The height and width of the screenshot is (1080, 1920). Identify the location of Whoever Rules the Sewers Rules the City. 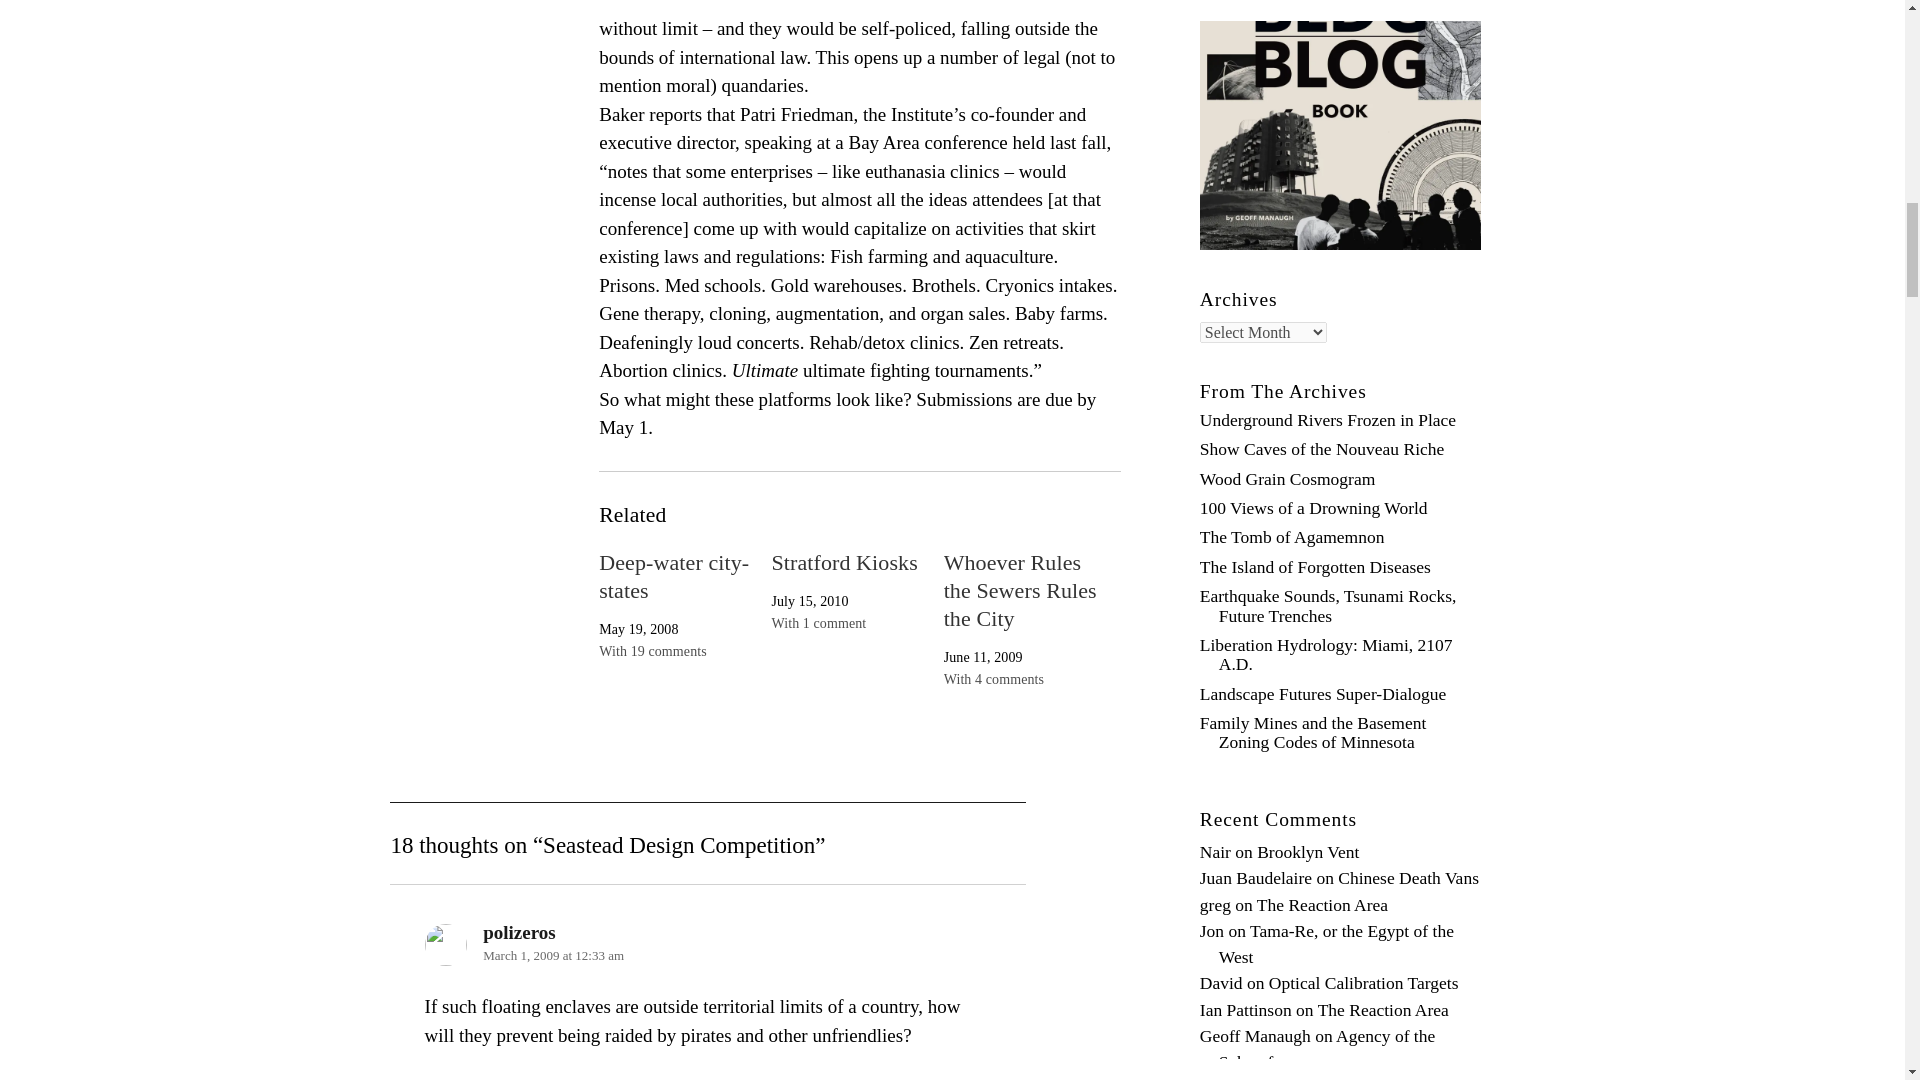
(1020, 590).